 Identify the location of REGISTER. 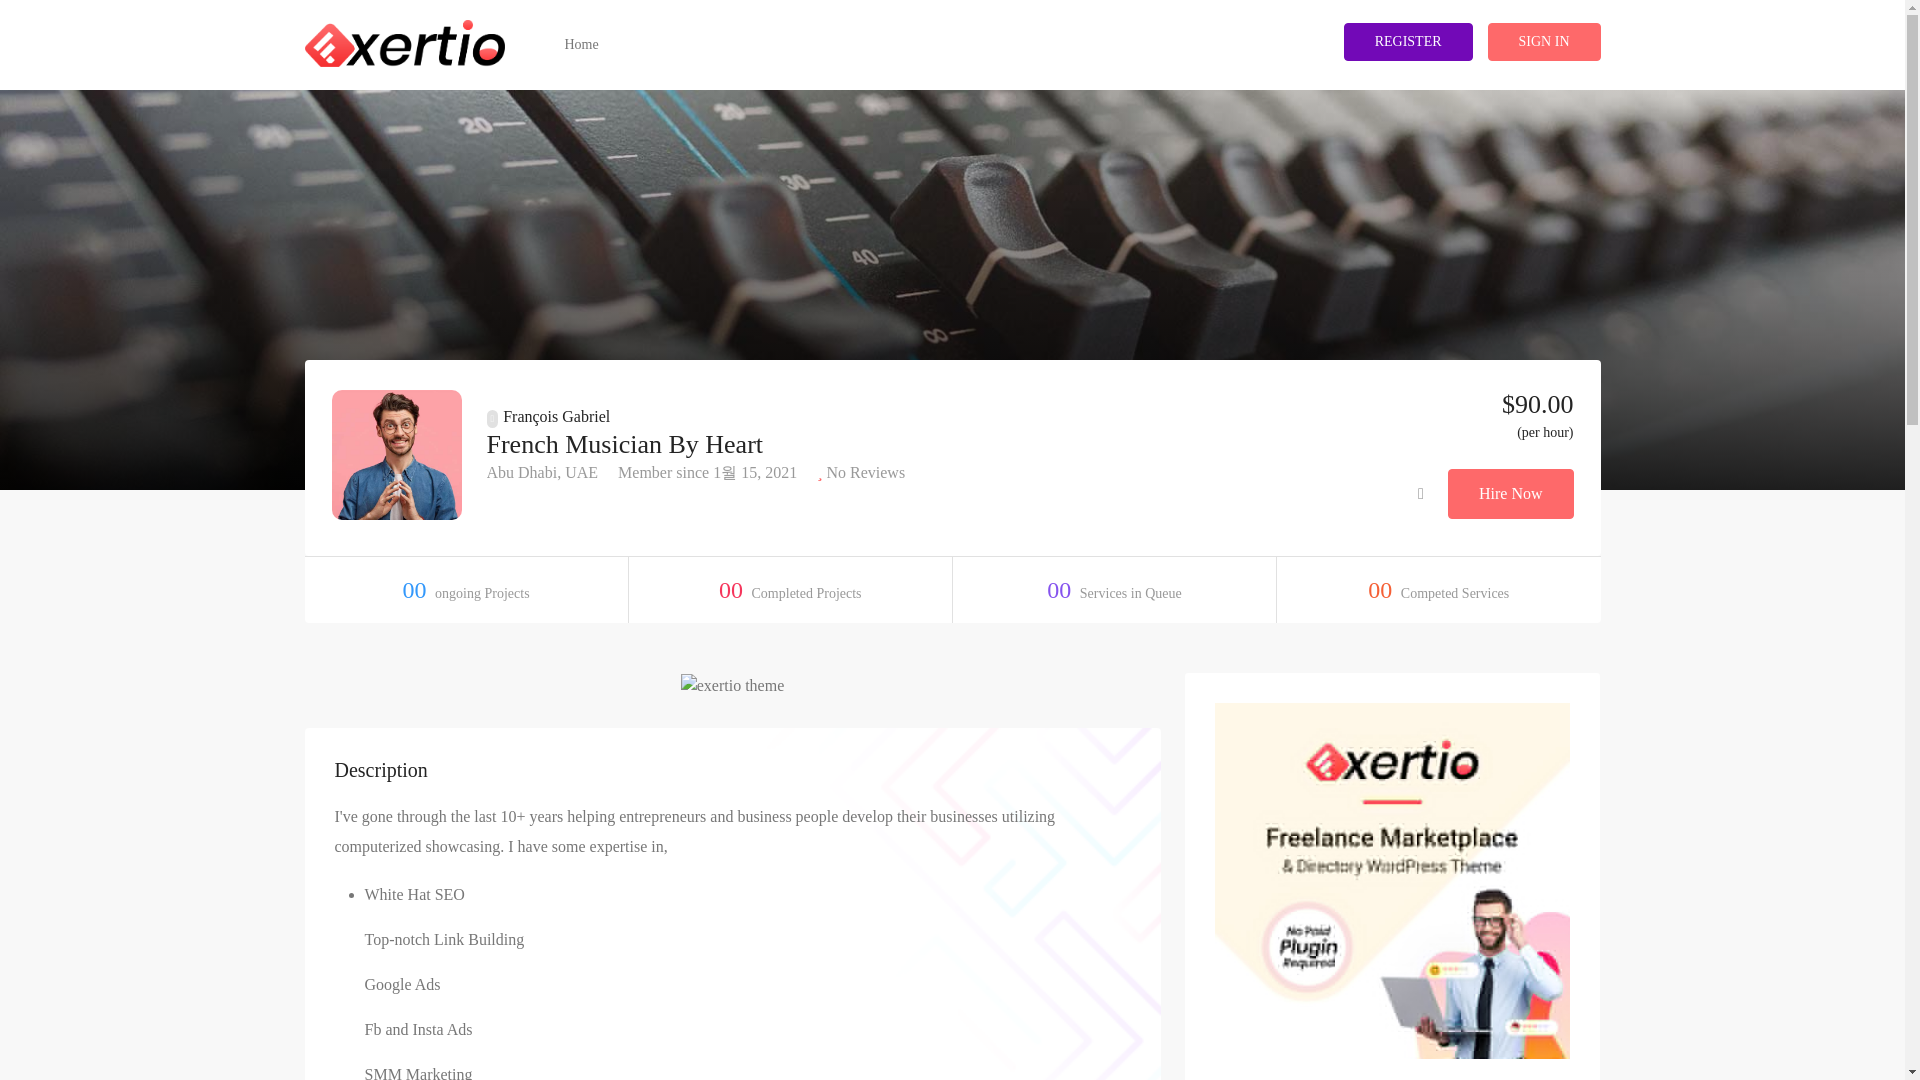
(1408, 41).